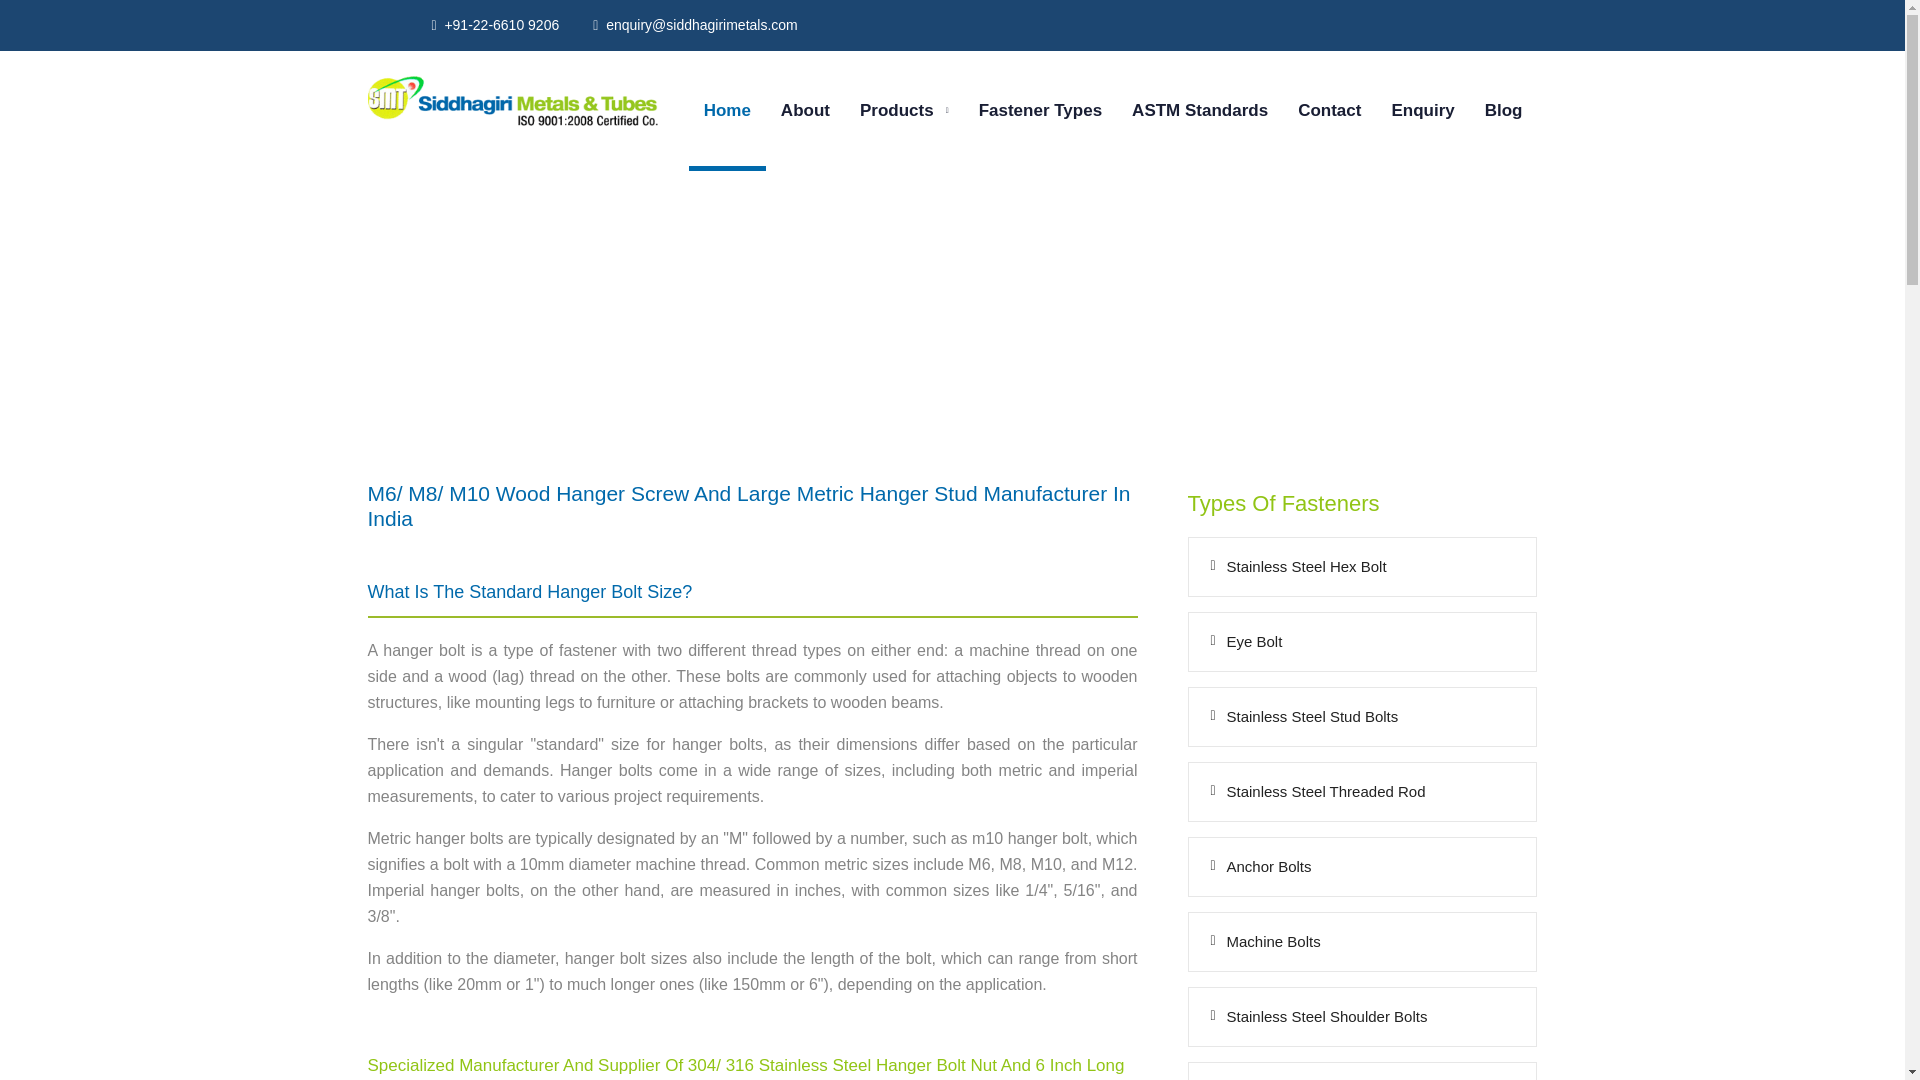  I want to click on email, so click(702, 25).